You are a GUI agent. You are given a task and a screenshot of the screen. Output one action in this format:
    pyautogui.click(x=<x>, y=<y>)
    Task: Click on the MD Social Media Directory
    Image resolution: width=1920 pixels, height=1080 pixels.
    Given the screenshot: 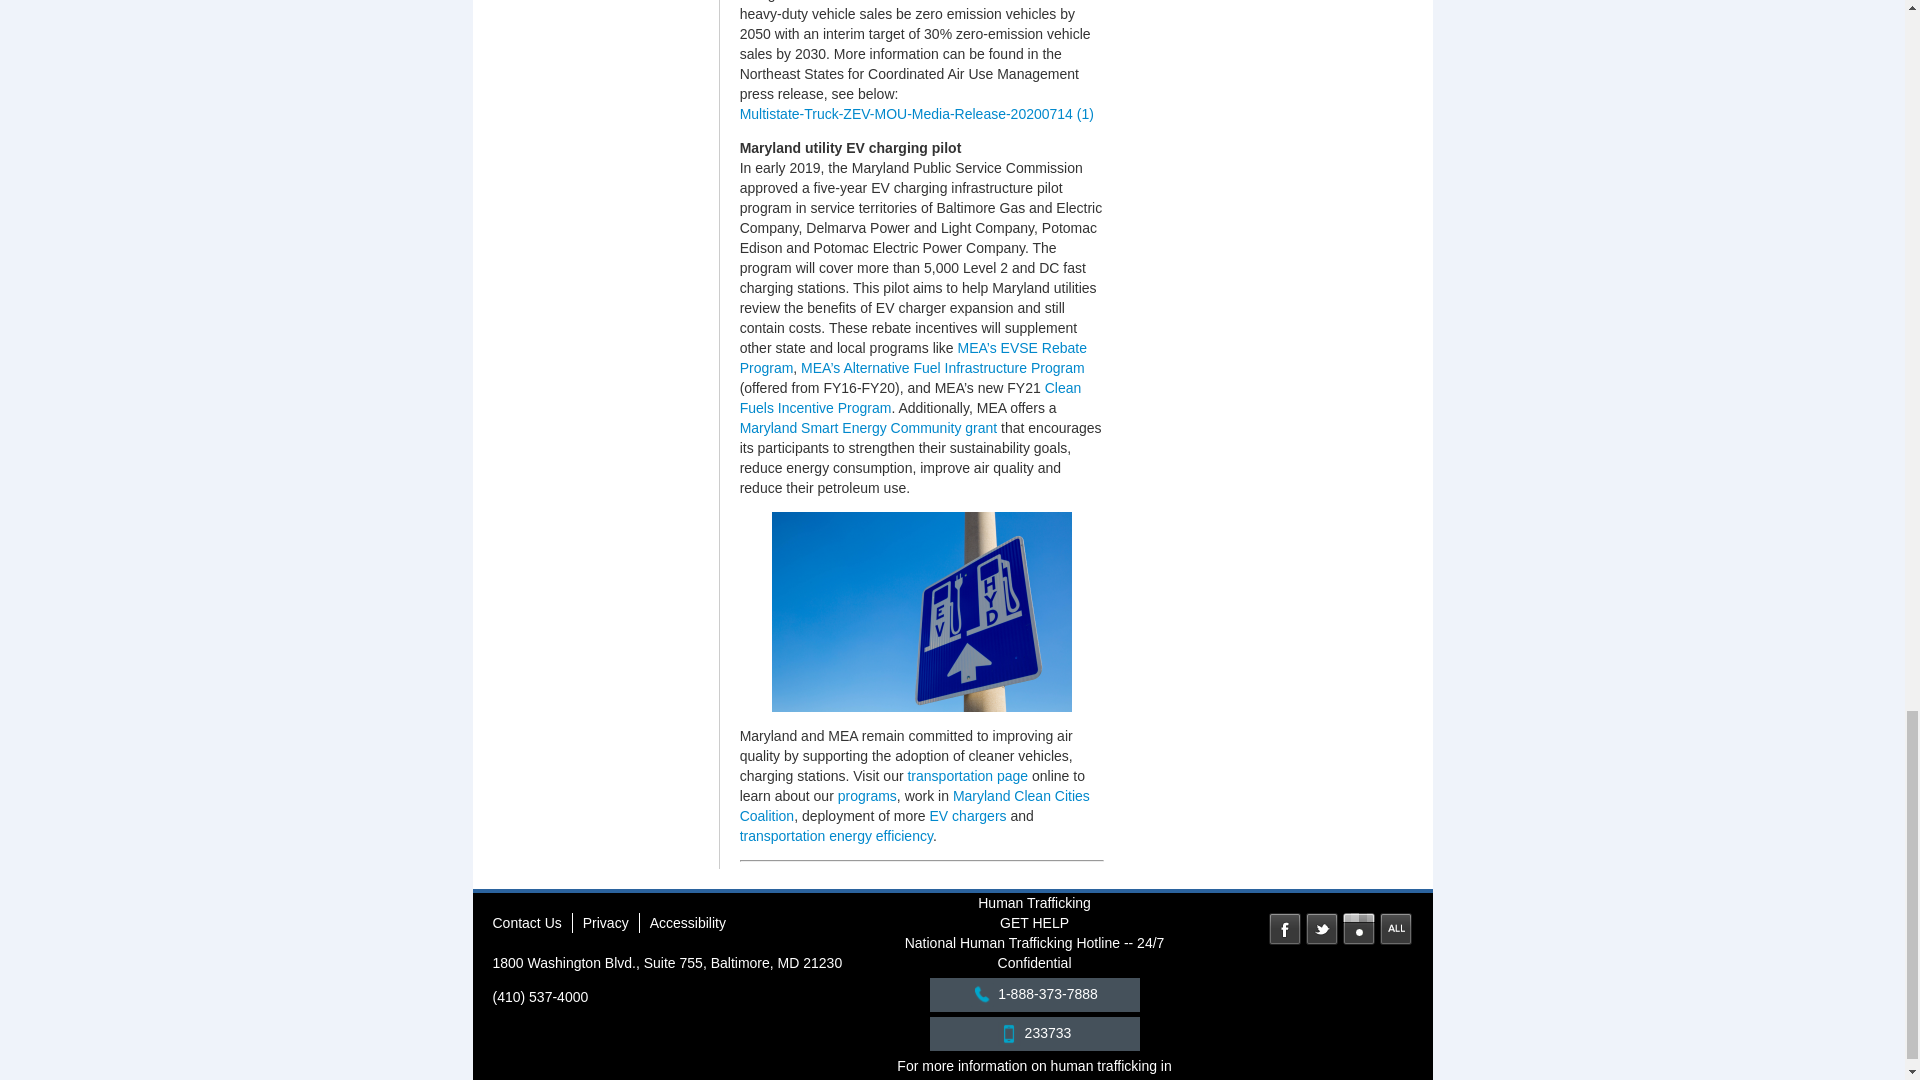 What is the action you would take?
    pyautogui.click(x=1396, y=928)
    